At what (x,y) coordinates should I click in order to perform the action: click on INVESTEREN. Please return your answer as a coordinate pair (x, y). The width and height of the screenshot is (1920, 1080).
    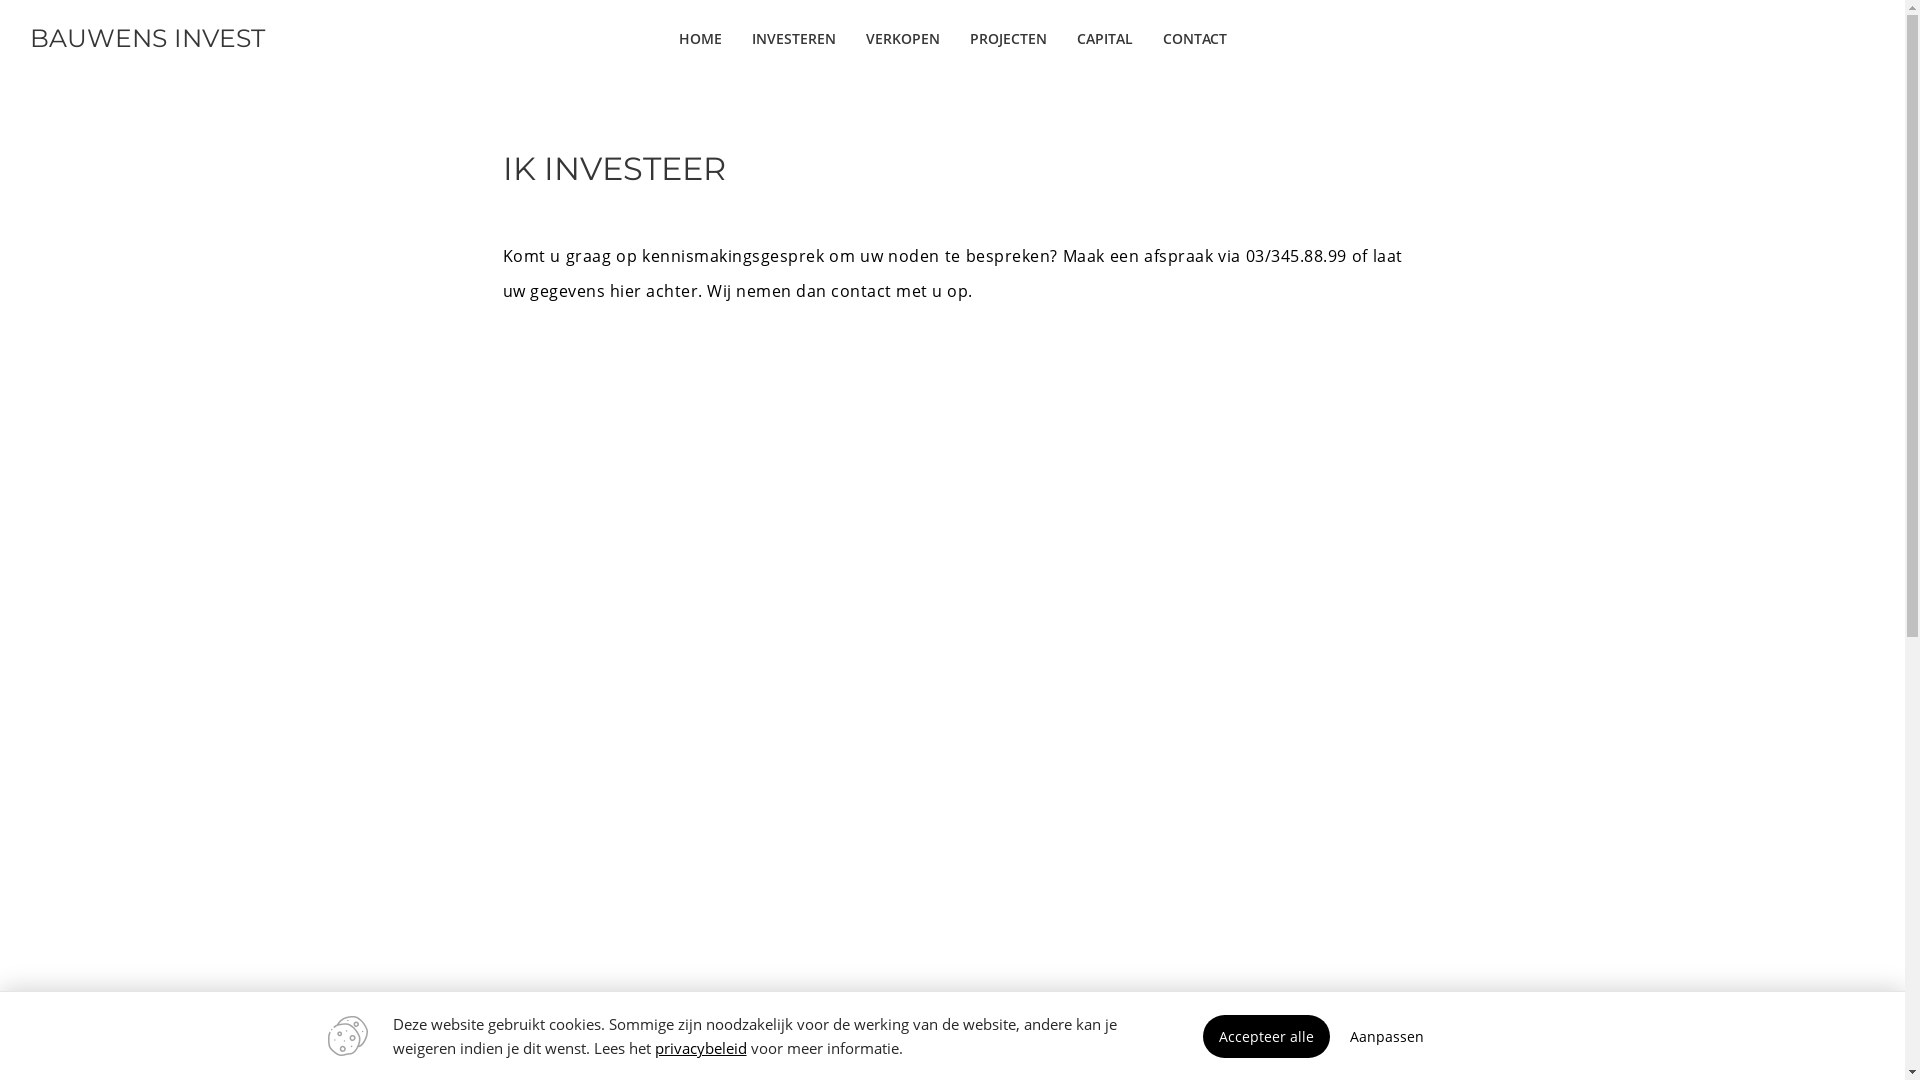
    Looking at the image, I should click on (793, 38).